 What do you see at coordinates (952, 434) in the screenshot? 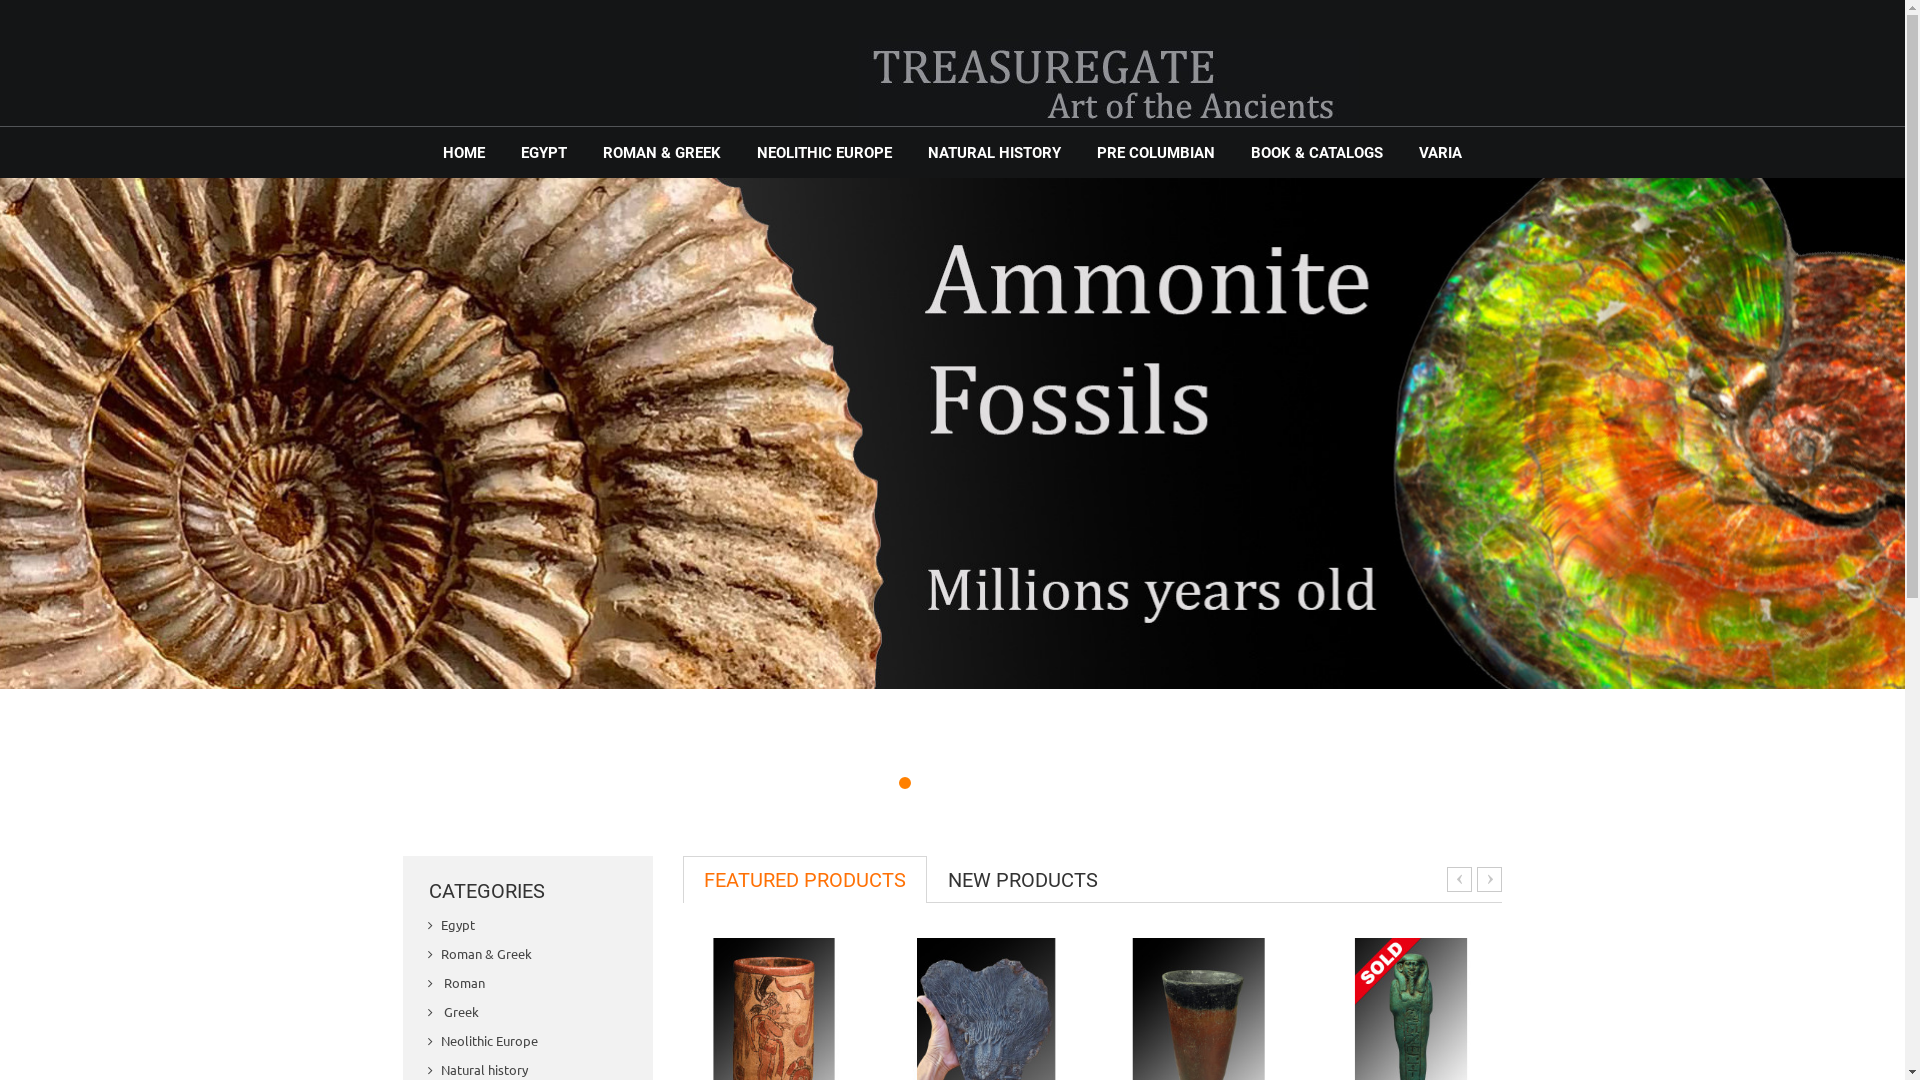
I see `homepage` at bounding box center [952, 434].